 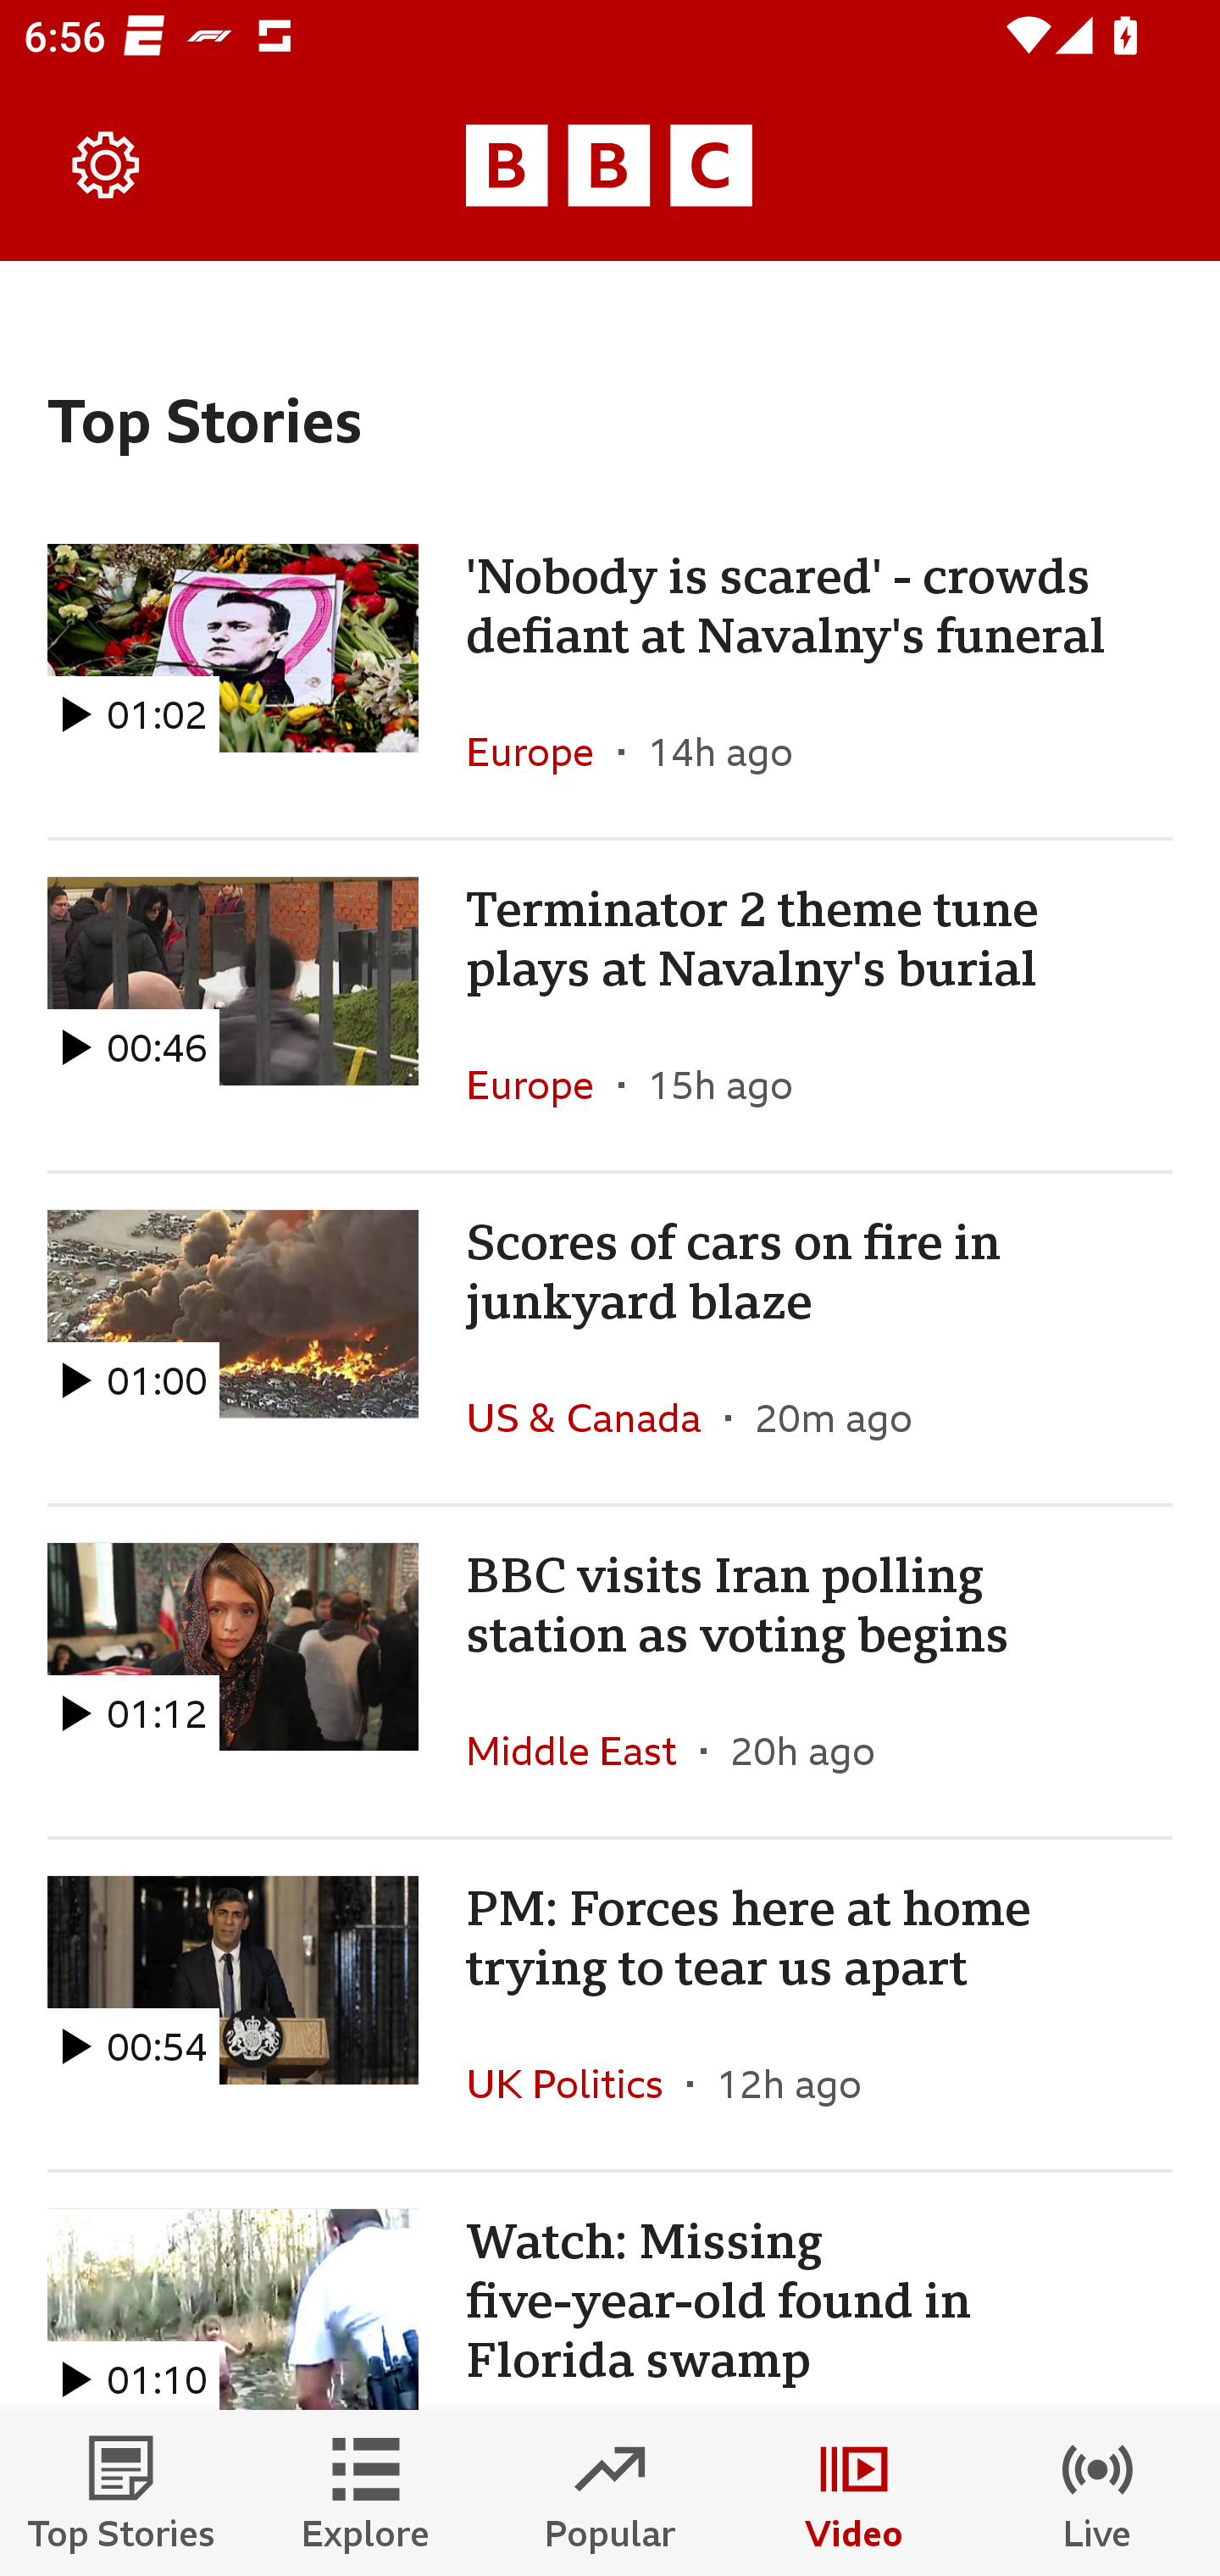 I want to click on US & Canada In the section US & Canada, so click(x=595, y=1418).